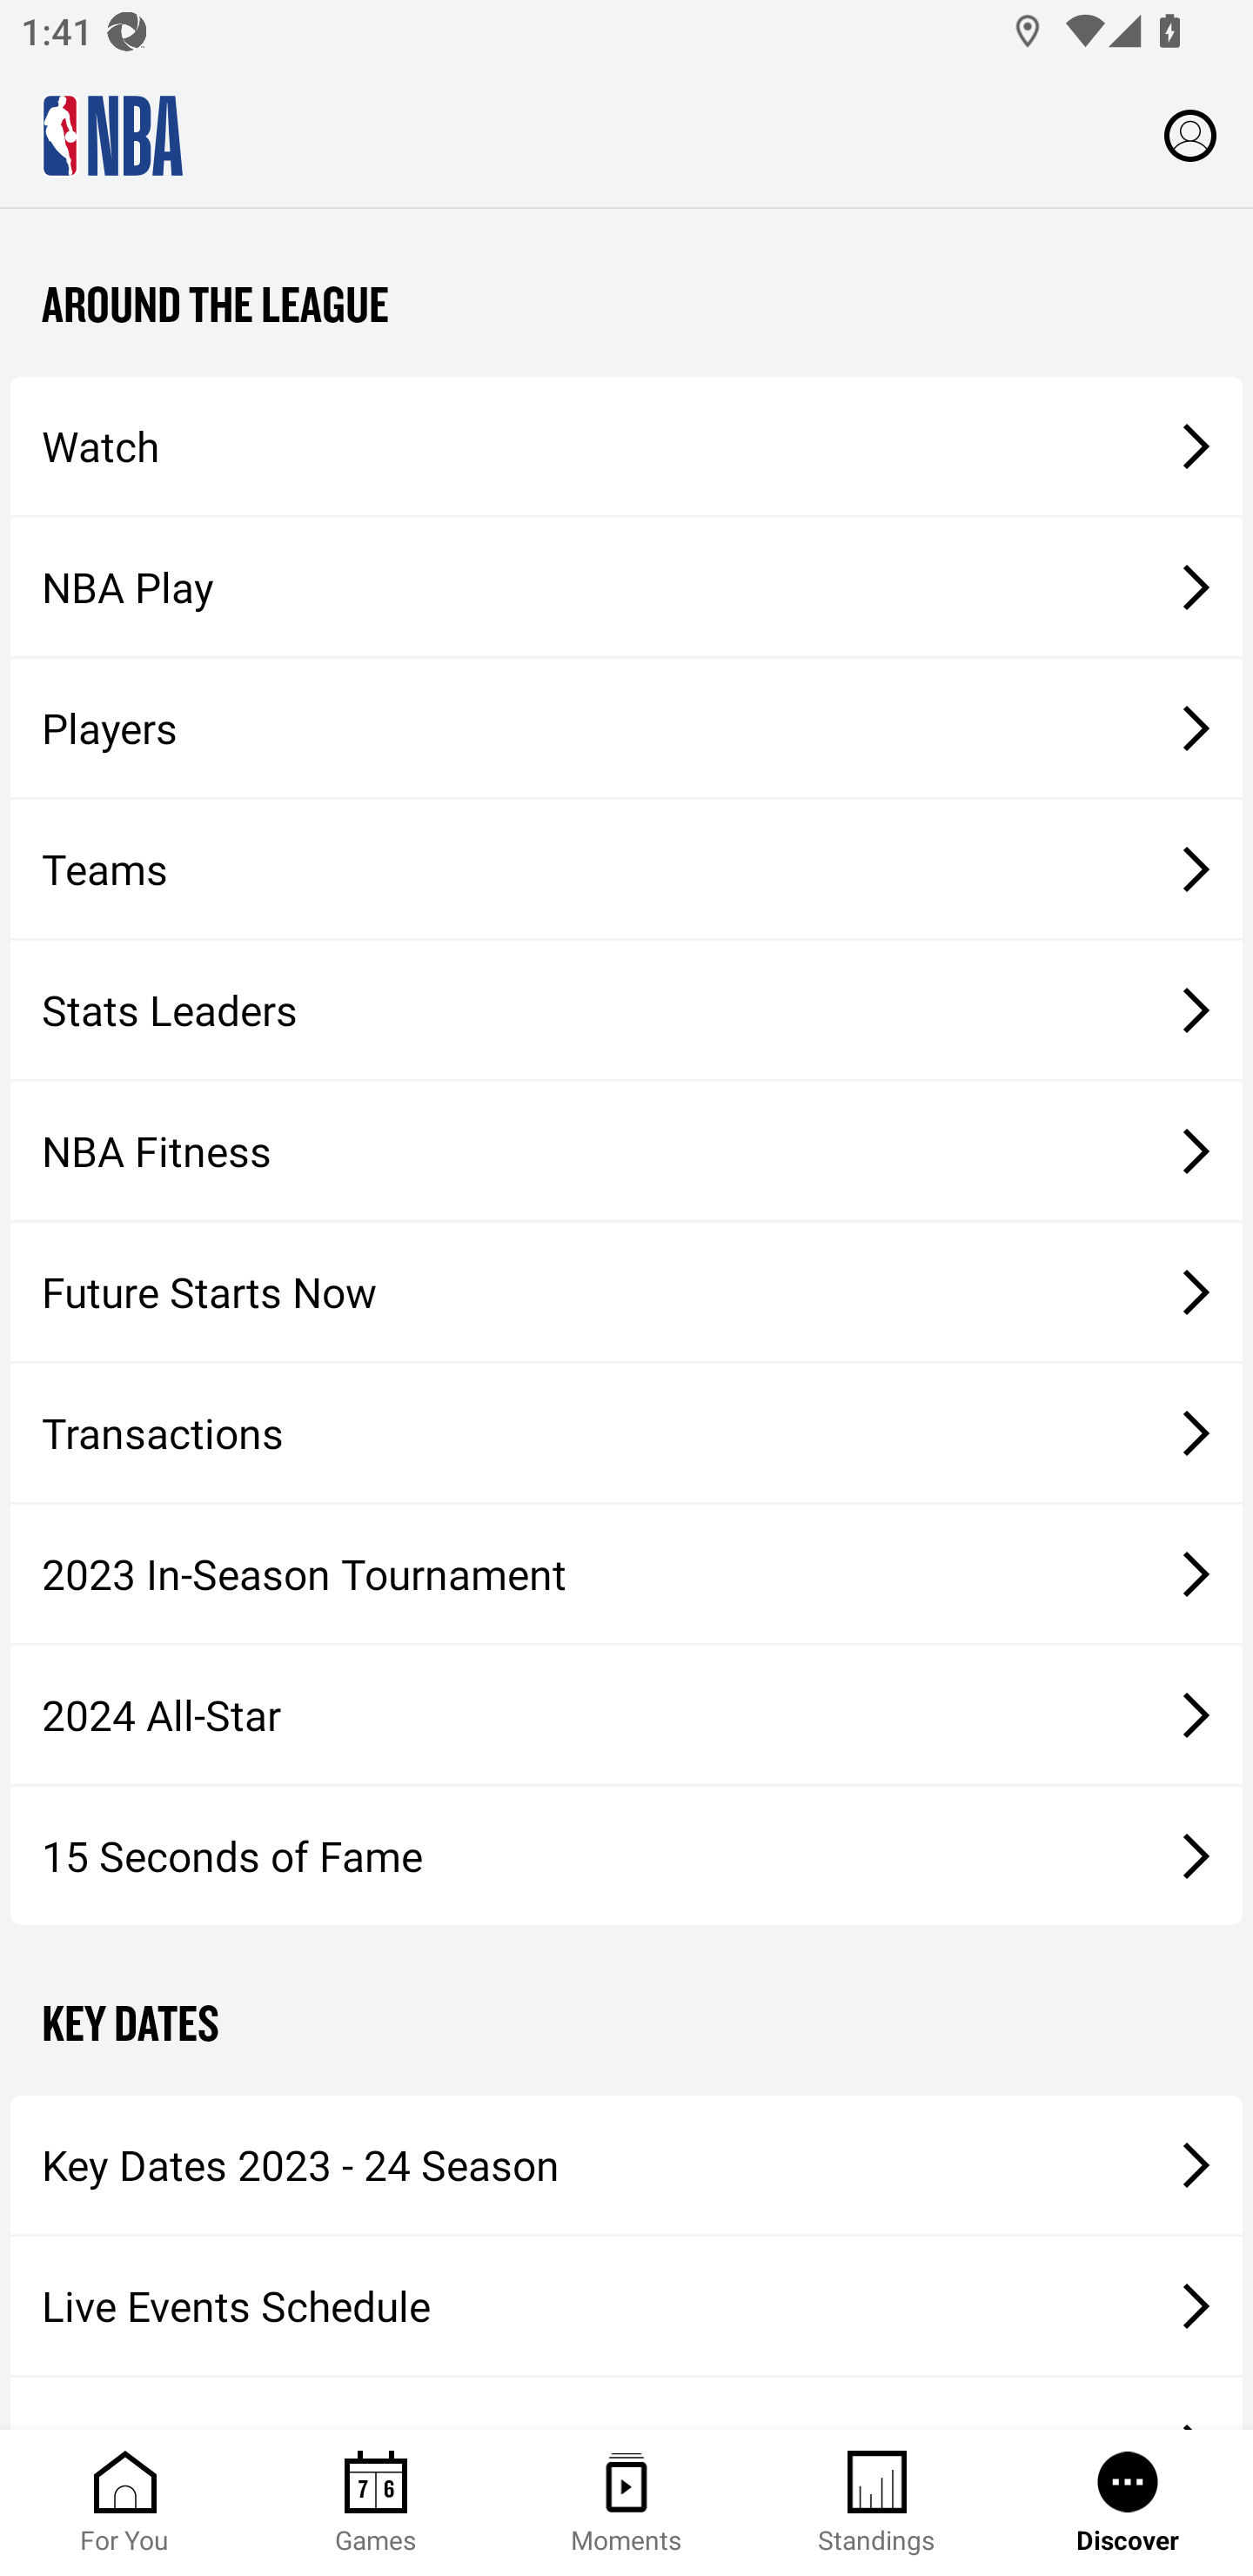 The image size is (1253, 2576). I want to click on Key Dates 2023 - 24 Season, so click(626, 2165).